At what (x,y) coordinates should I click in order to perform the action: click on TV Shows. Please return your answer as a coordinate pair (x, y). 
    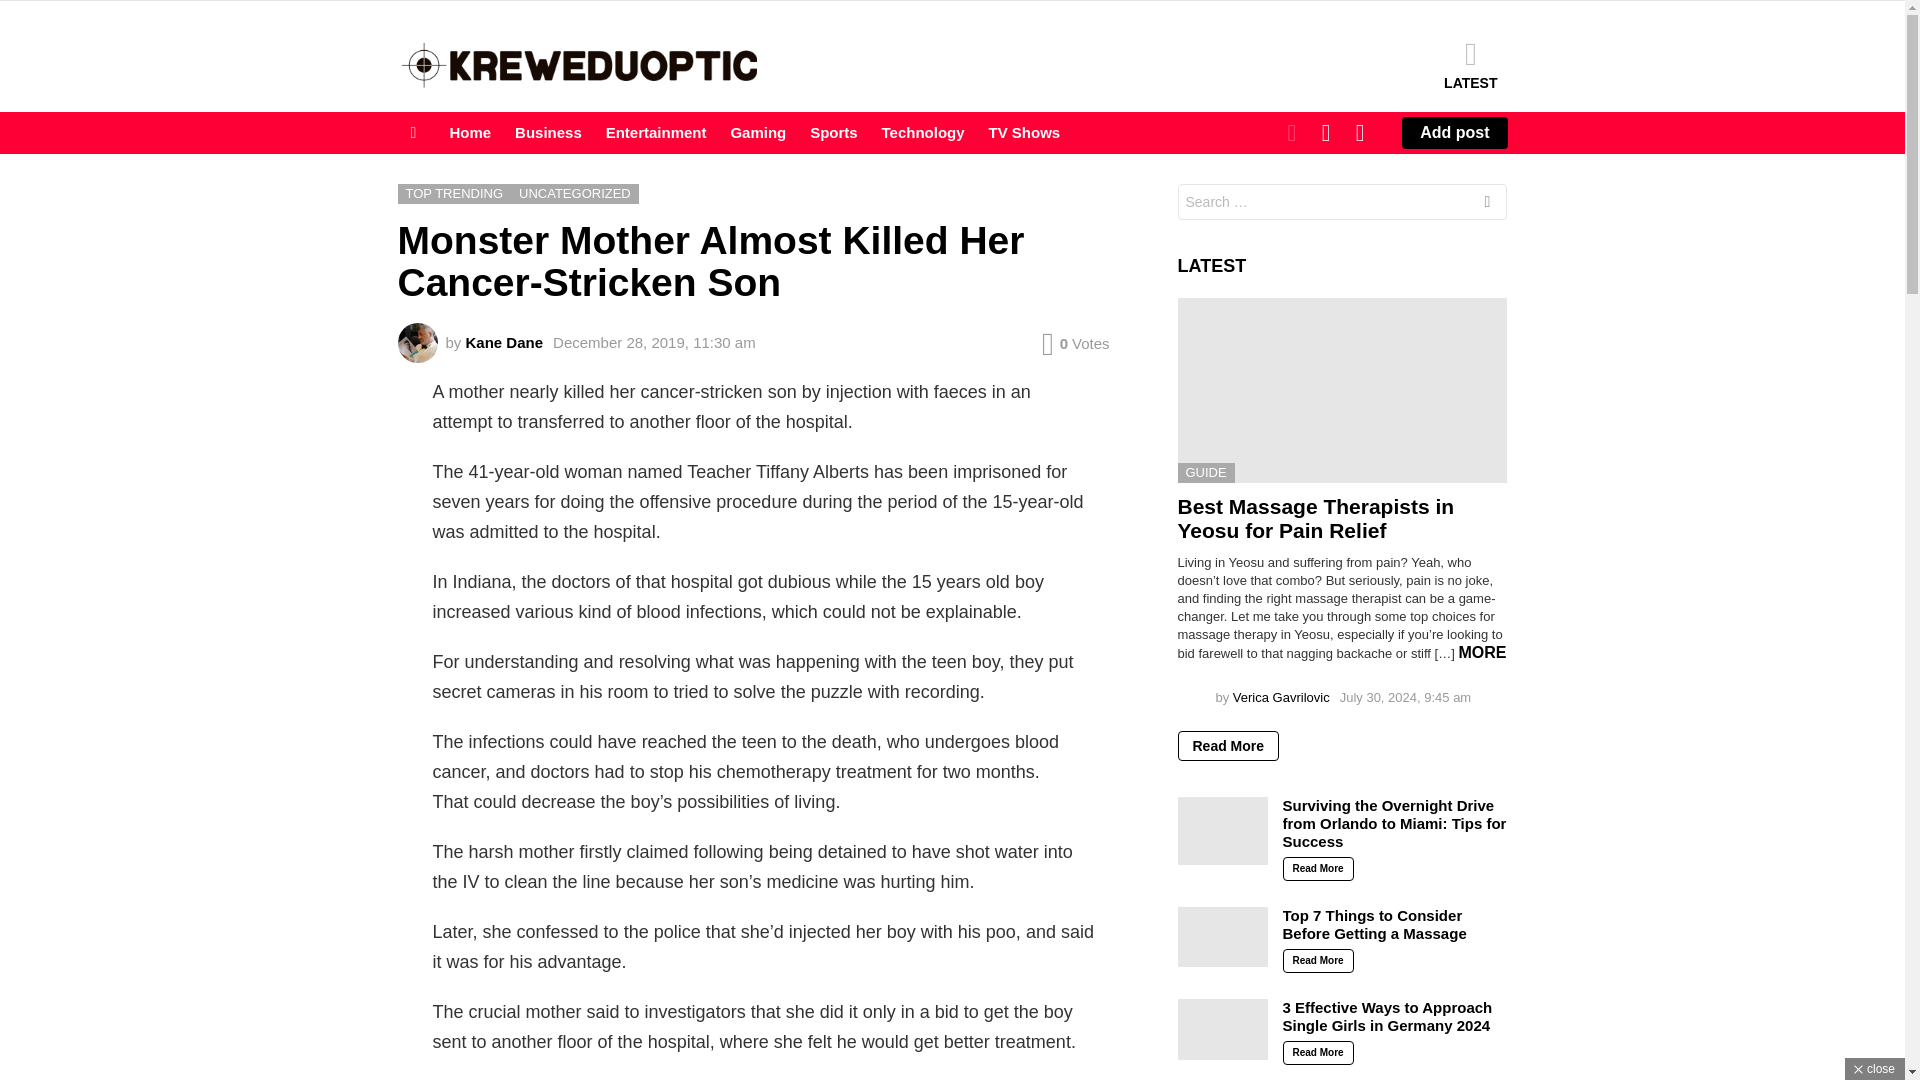
    Looking at the image, I should click on (1025, 132).